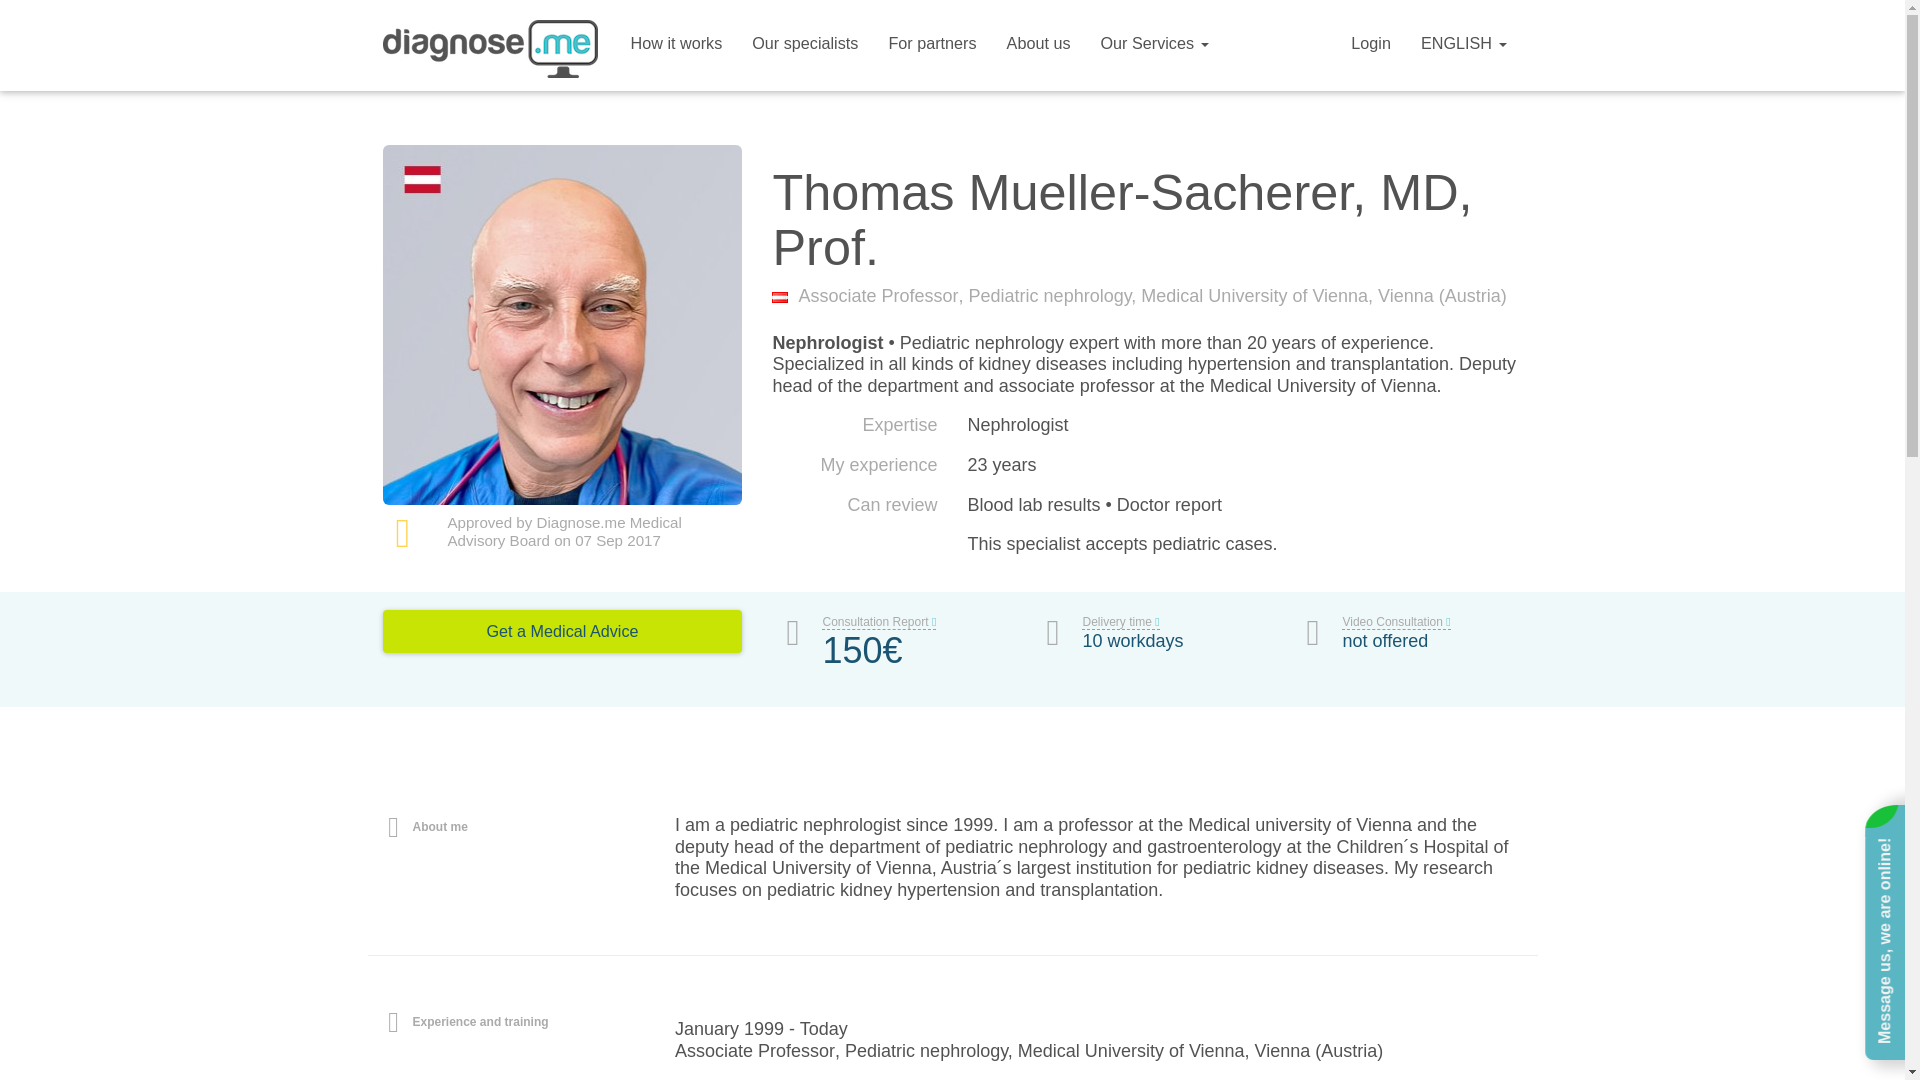 This screenshot has height=1080, width=1920. What do you see at coordinates (1370, 38) in the screenshot?
I see `Login` at bounding box center [1370, 38].